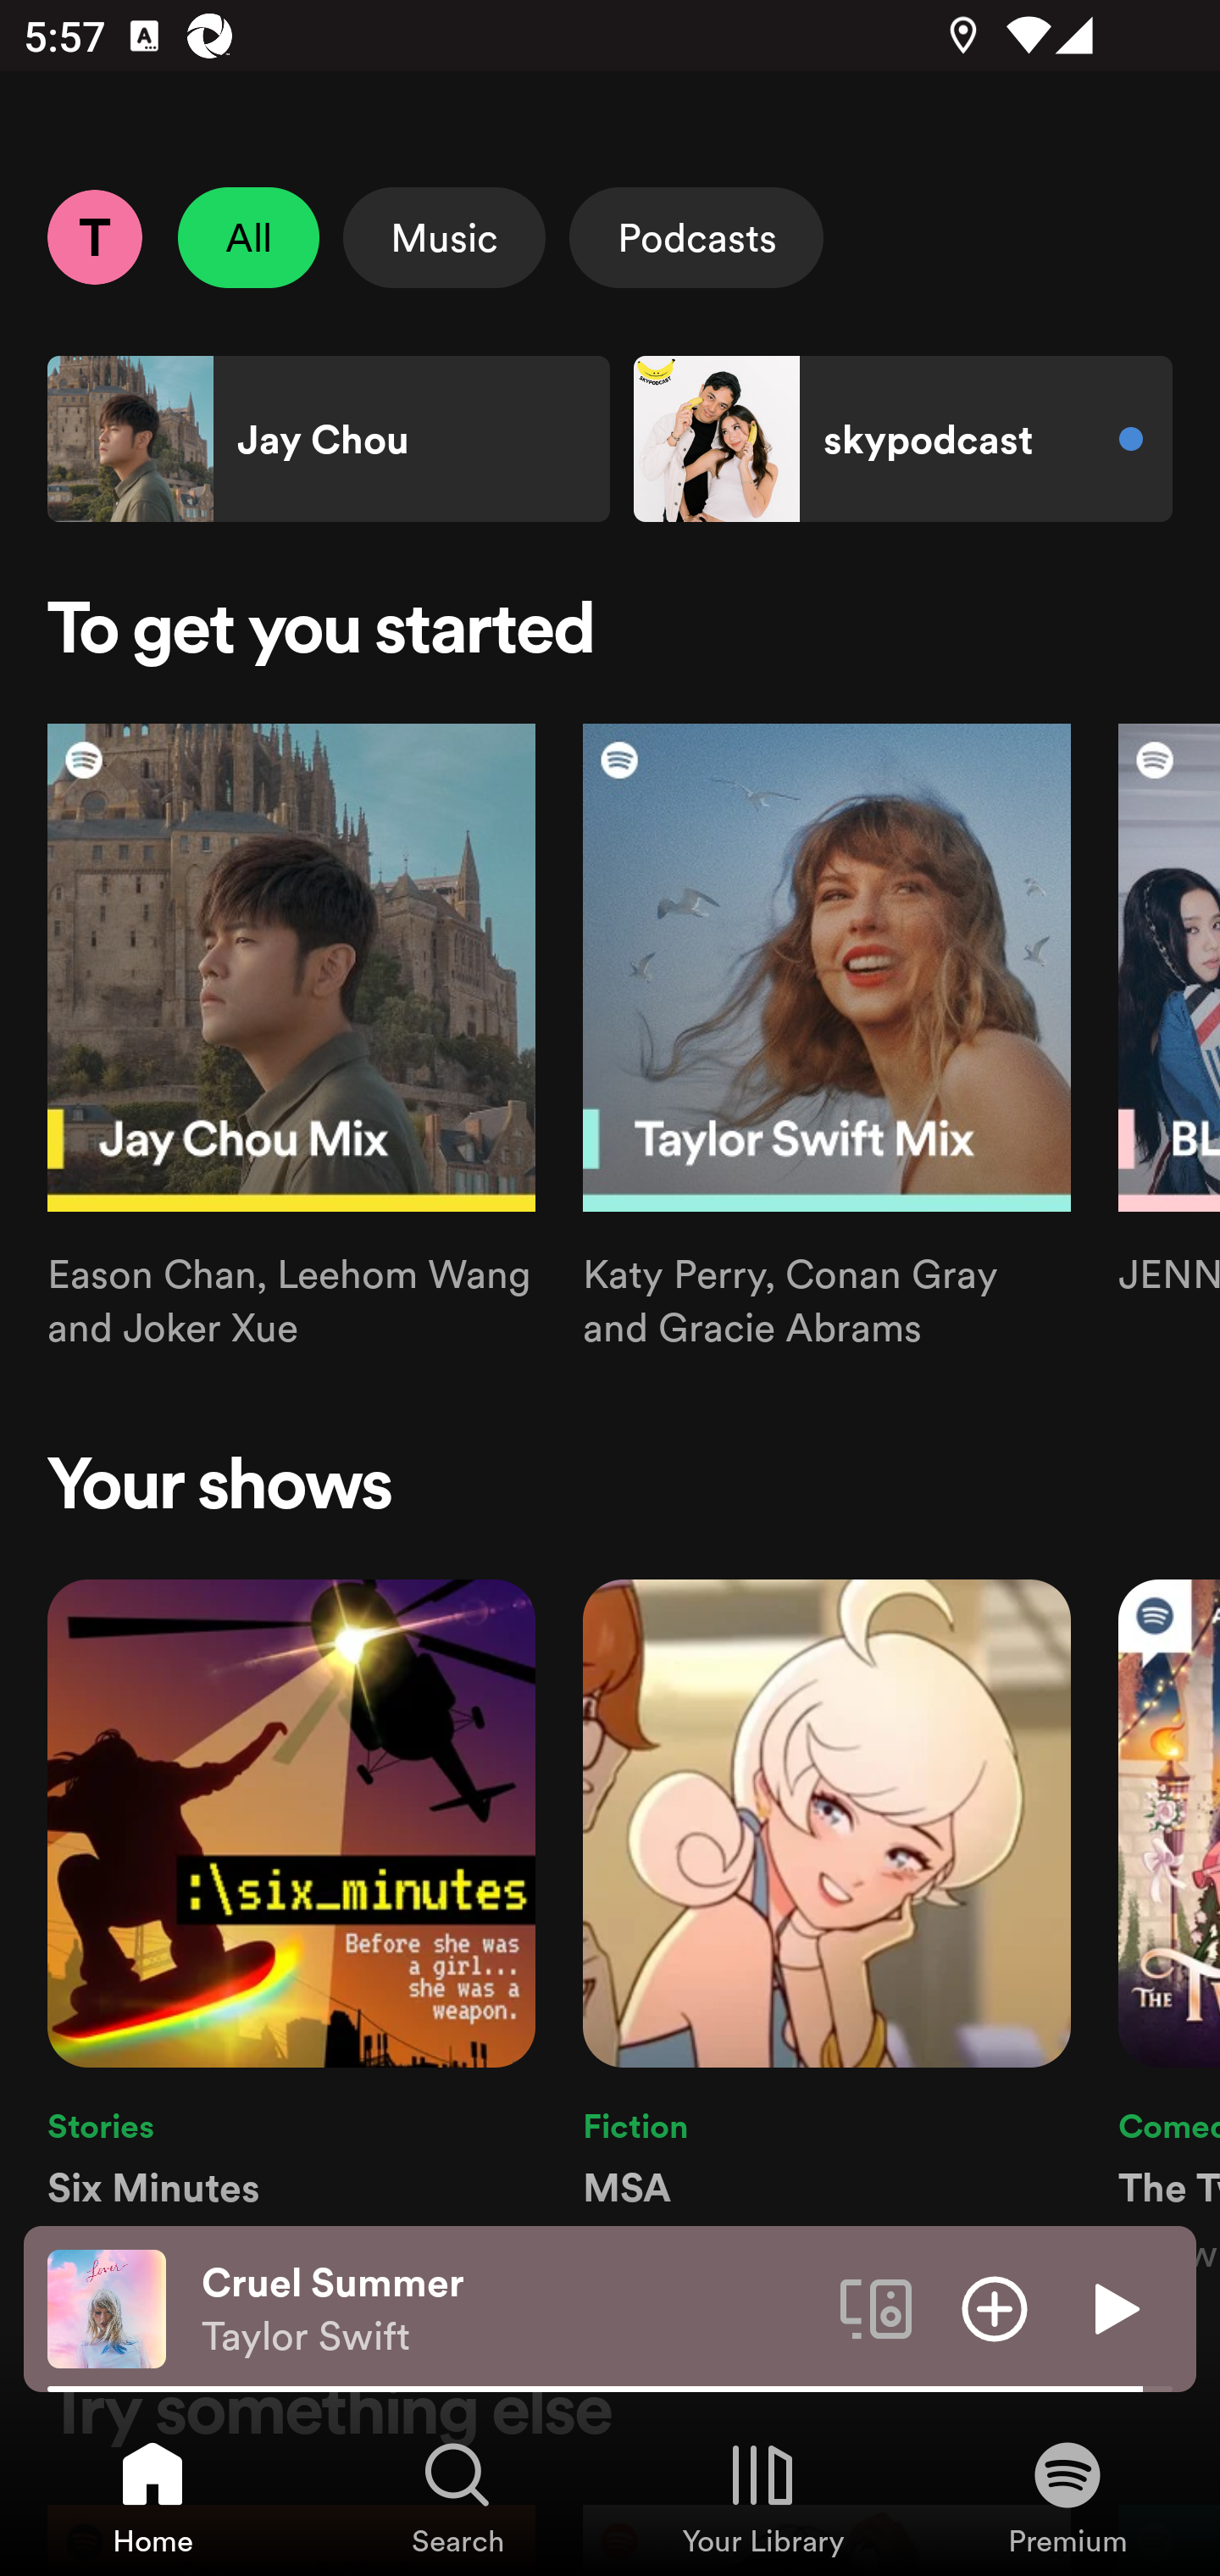 This screenshot has width=1220, height=2576. What do you see at coordinates (1113, 2307) in the screenshot?
I see `Play` at bounding box center [1113, 2307].